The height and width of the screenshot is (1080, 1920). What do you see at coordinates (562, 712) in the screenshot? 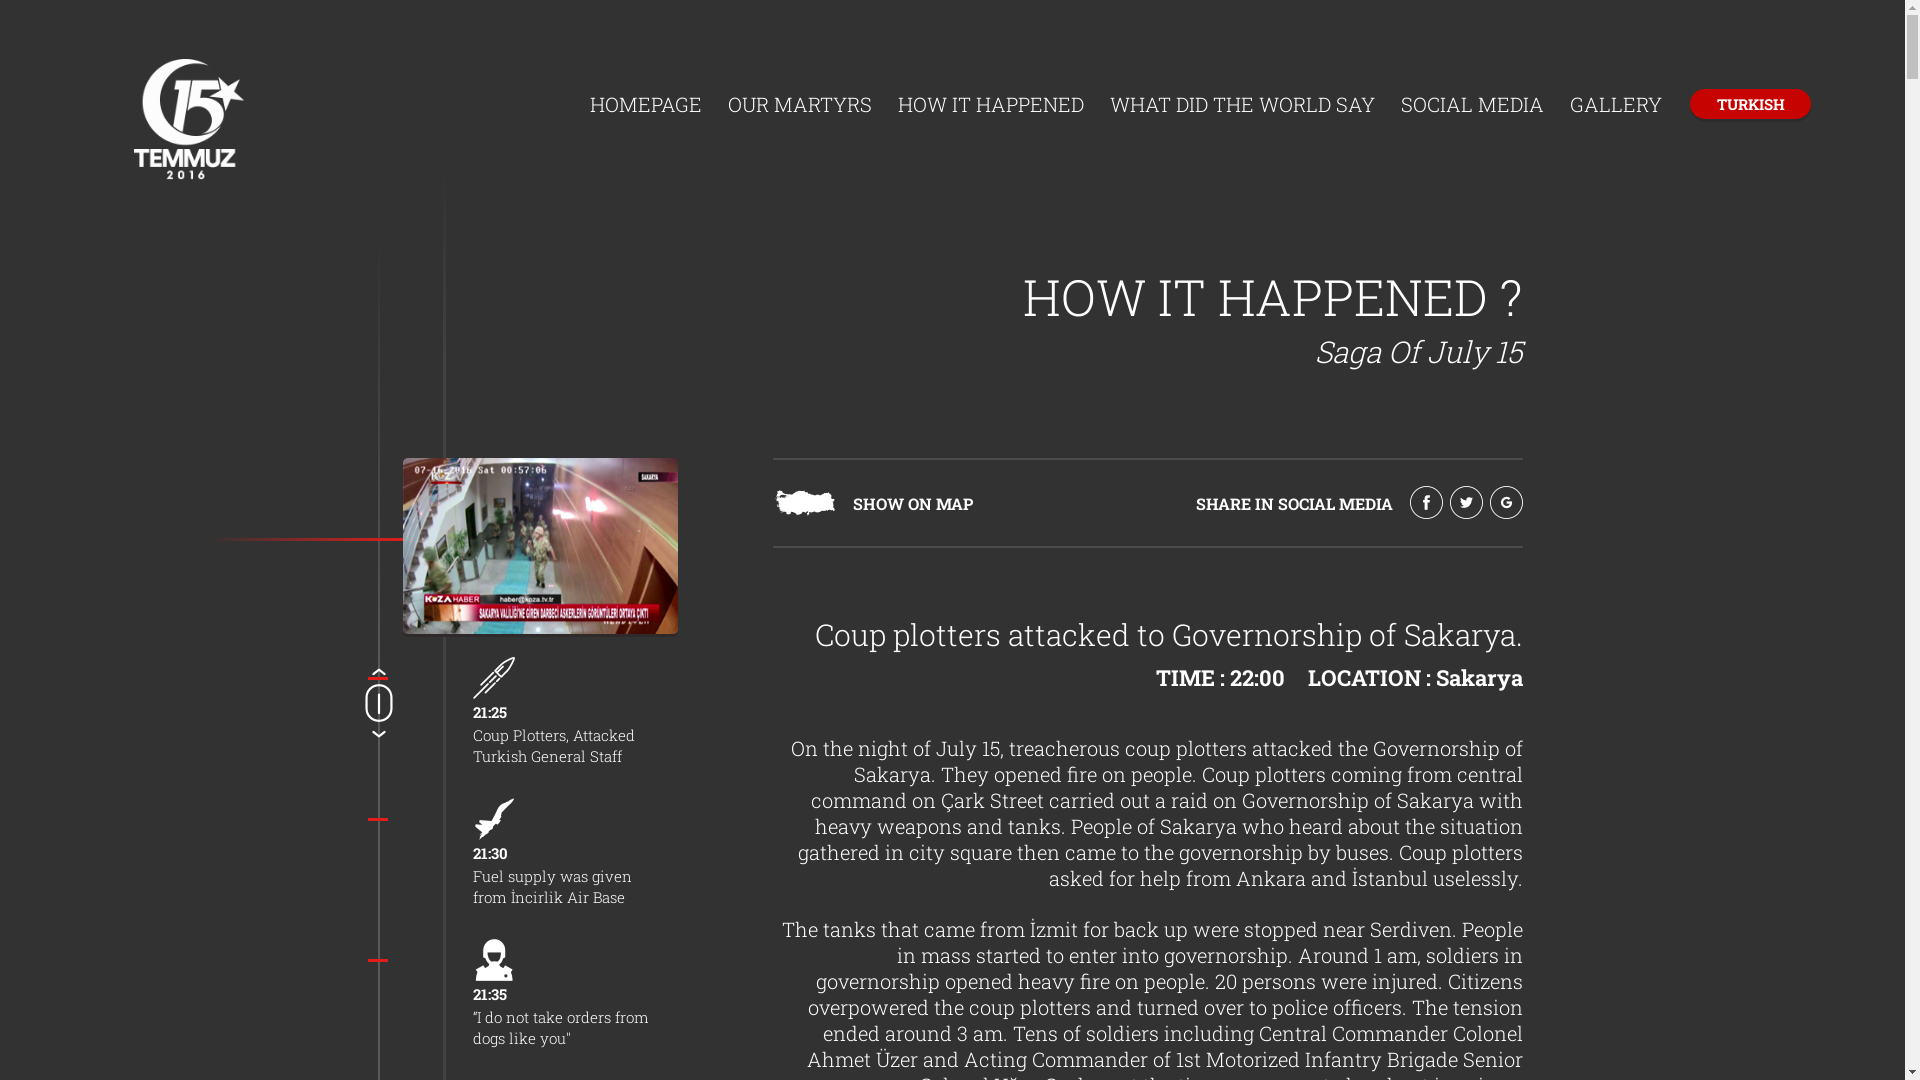
I see `21:25
Coup Plotters, Attacked Turkish General Staff` at bounding box center [562, 712].